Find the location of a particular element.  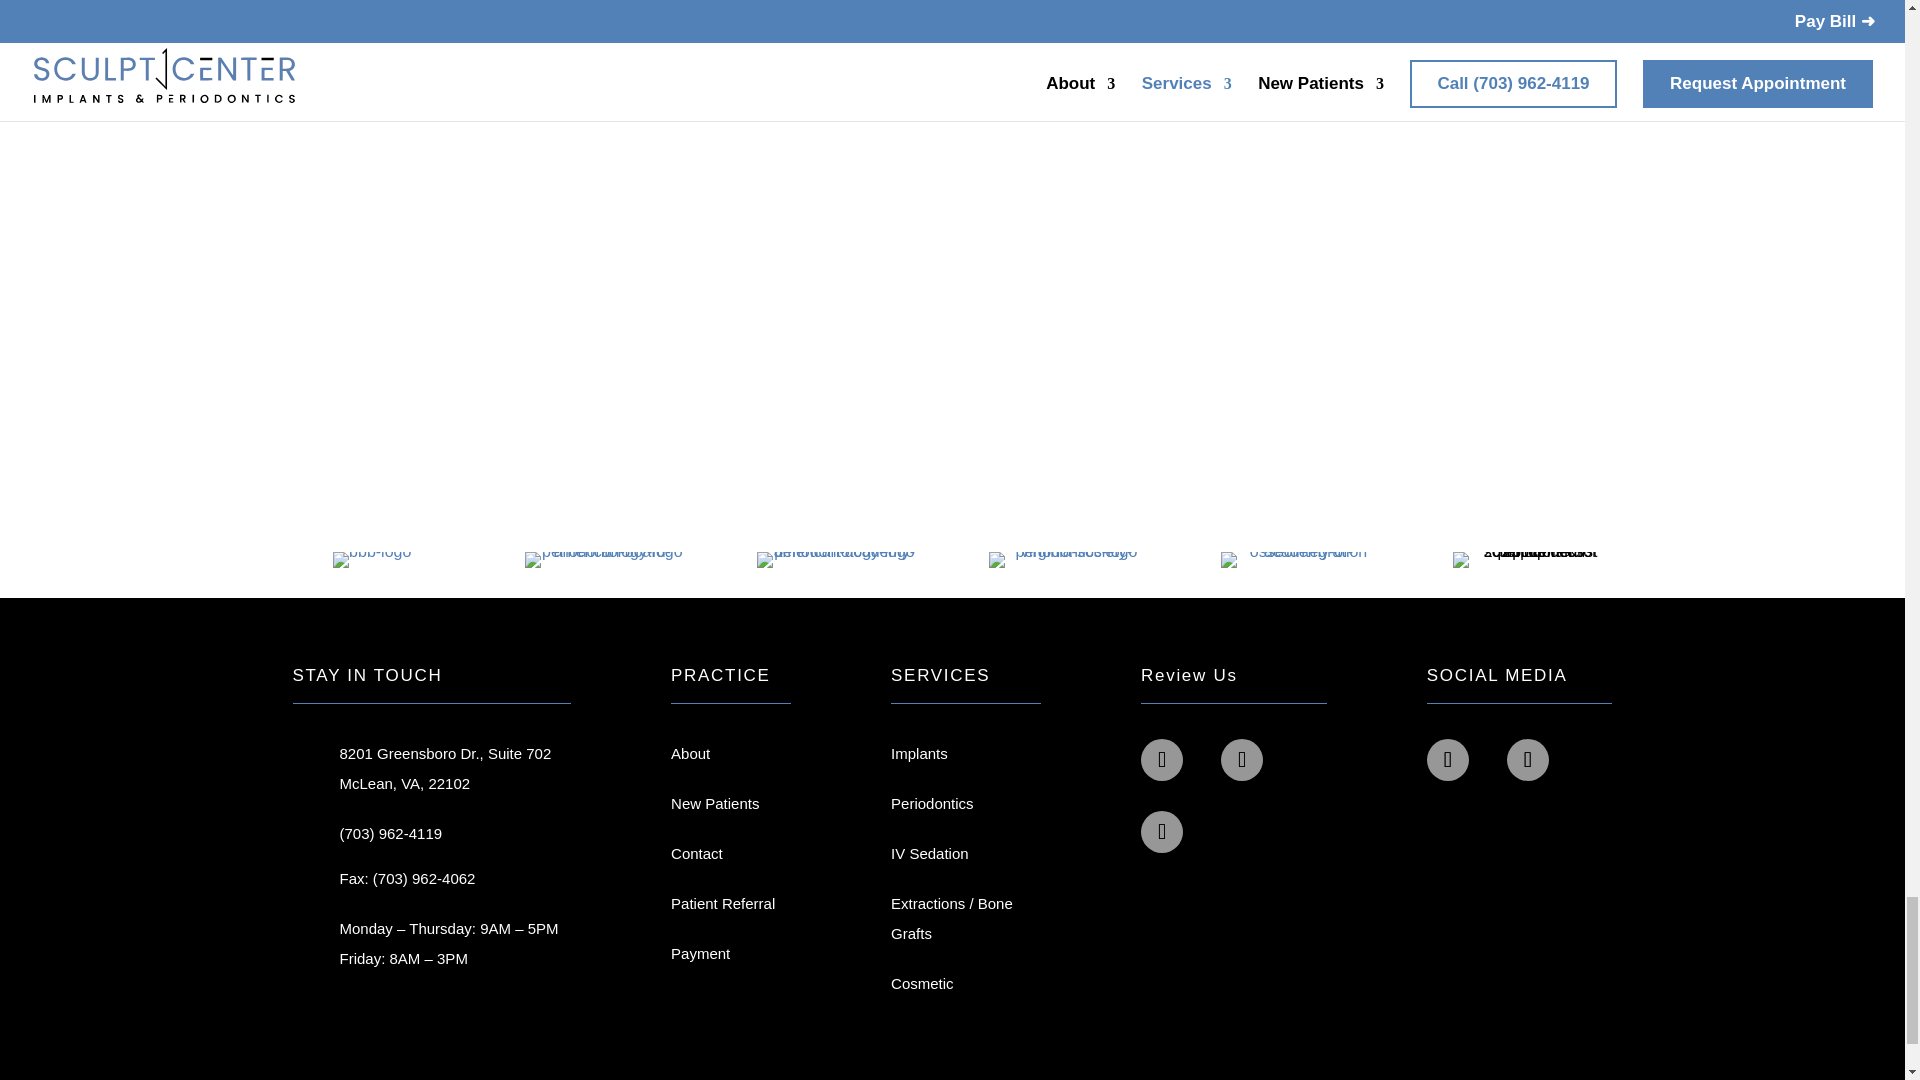

academy-of-osseointegration is located at coordinates (1300, 560).